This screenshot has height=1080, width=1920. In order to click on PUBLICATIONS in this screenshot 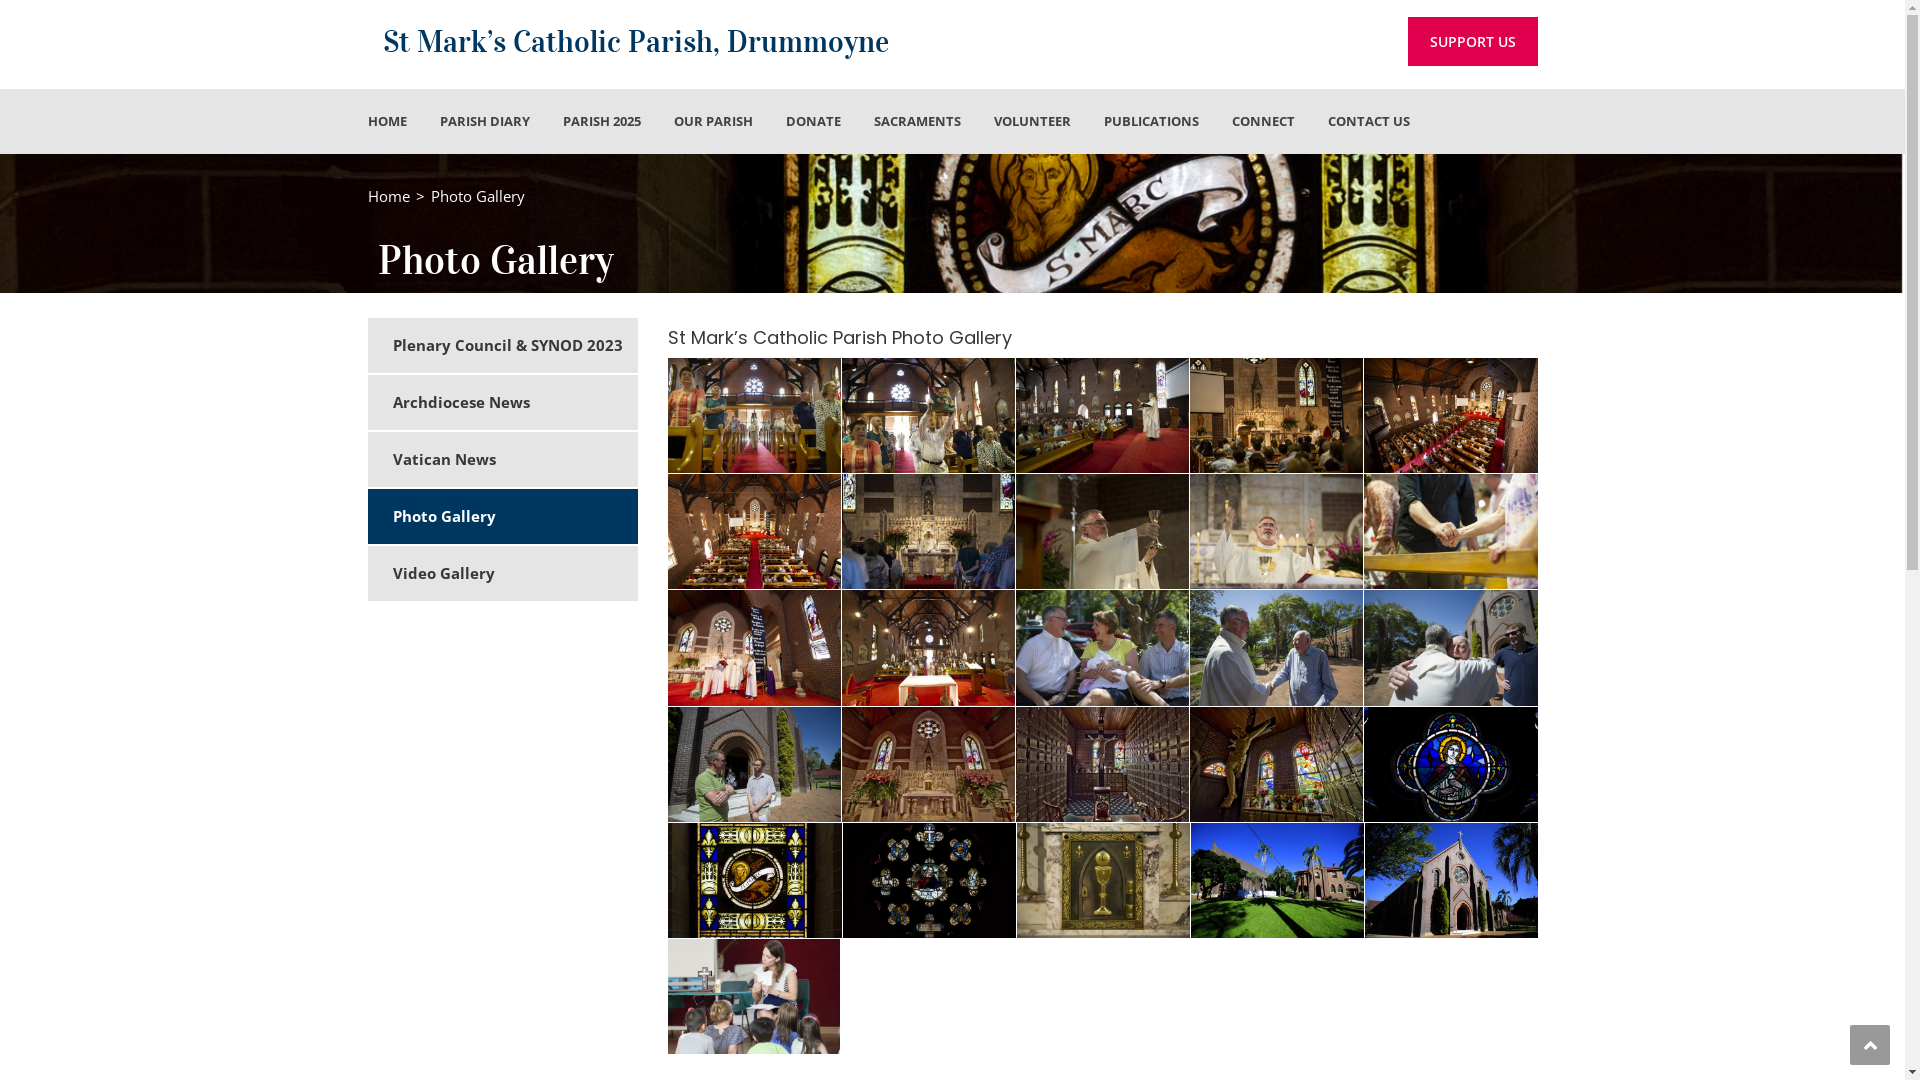, I will do `click(1152, 122)`.